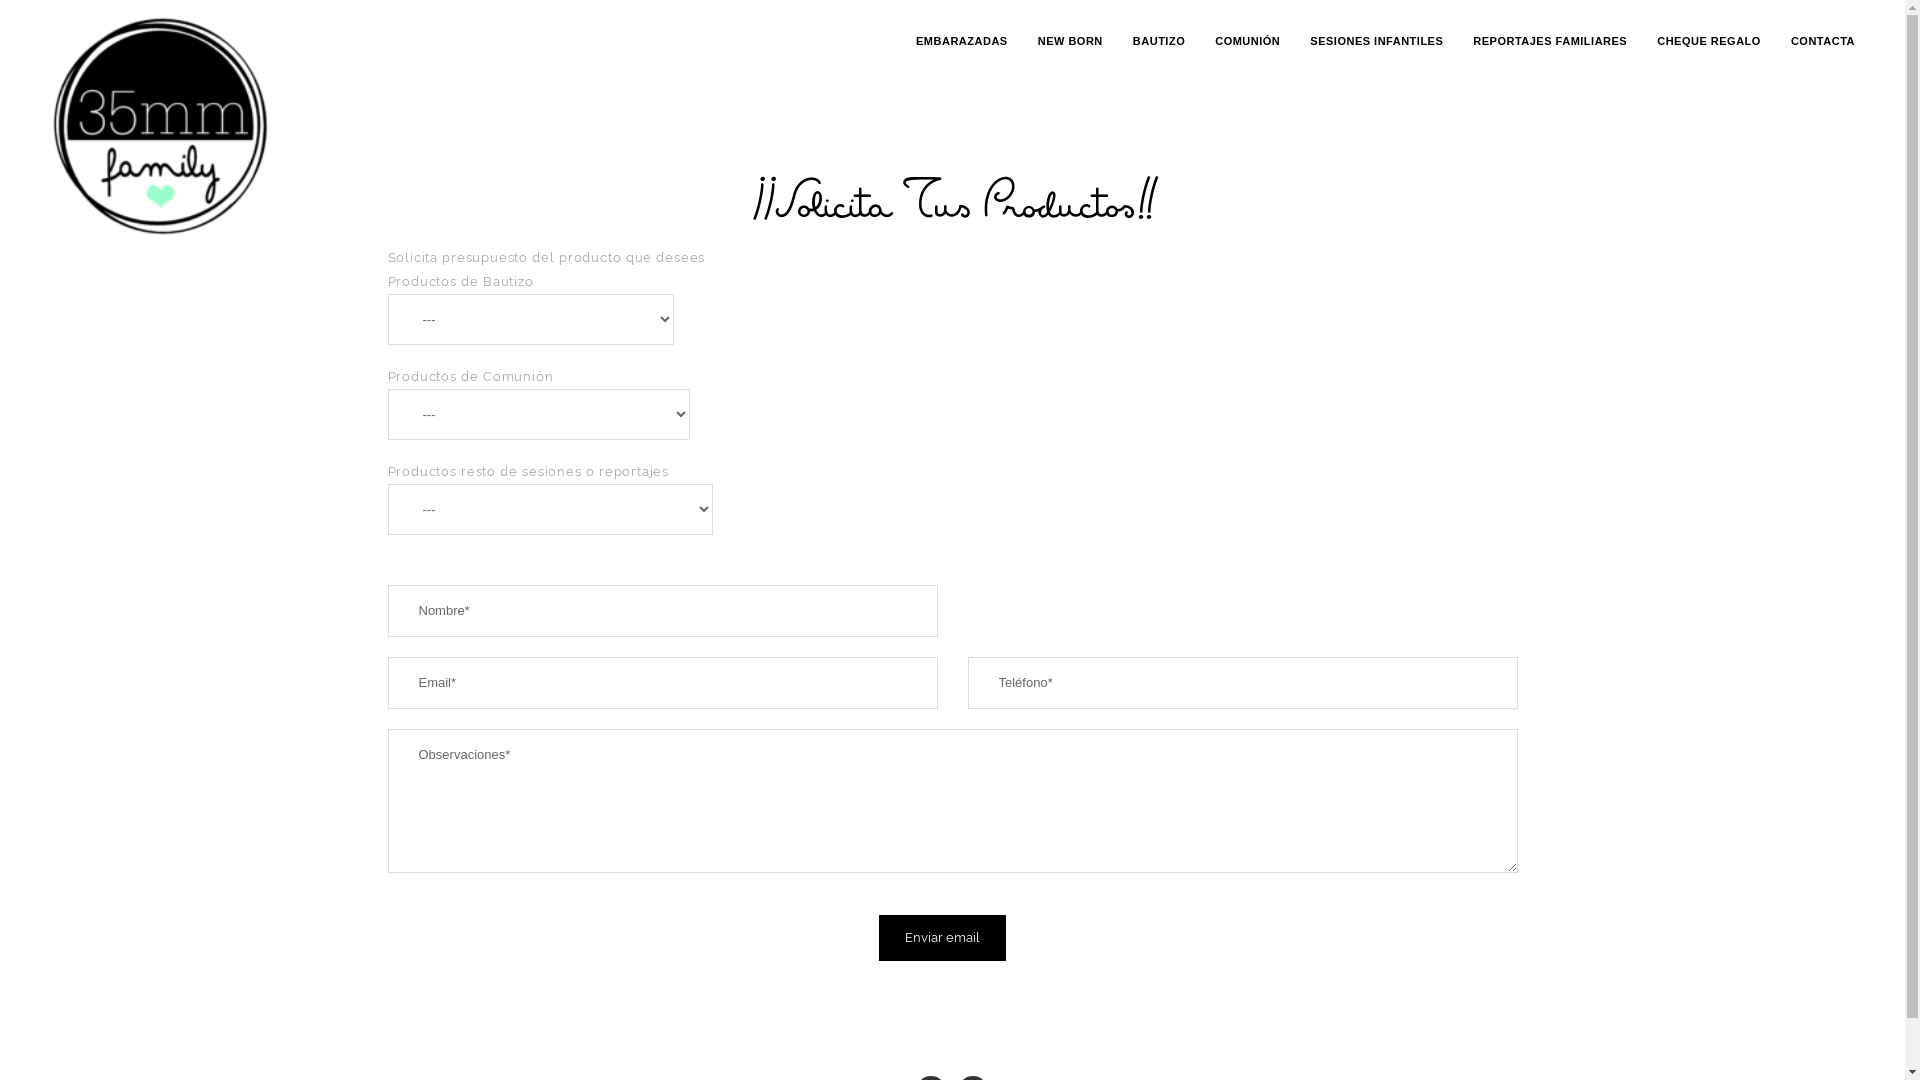 This screenshot has height=1080, width=1920. What do you see at coordinates (1709, 41) in the screenshot?
I see `CHEQUE REGALO` at bounding box center [1709, 41].